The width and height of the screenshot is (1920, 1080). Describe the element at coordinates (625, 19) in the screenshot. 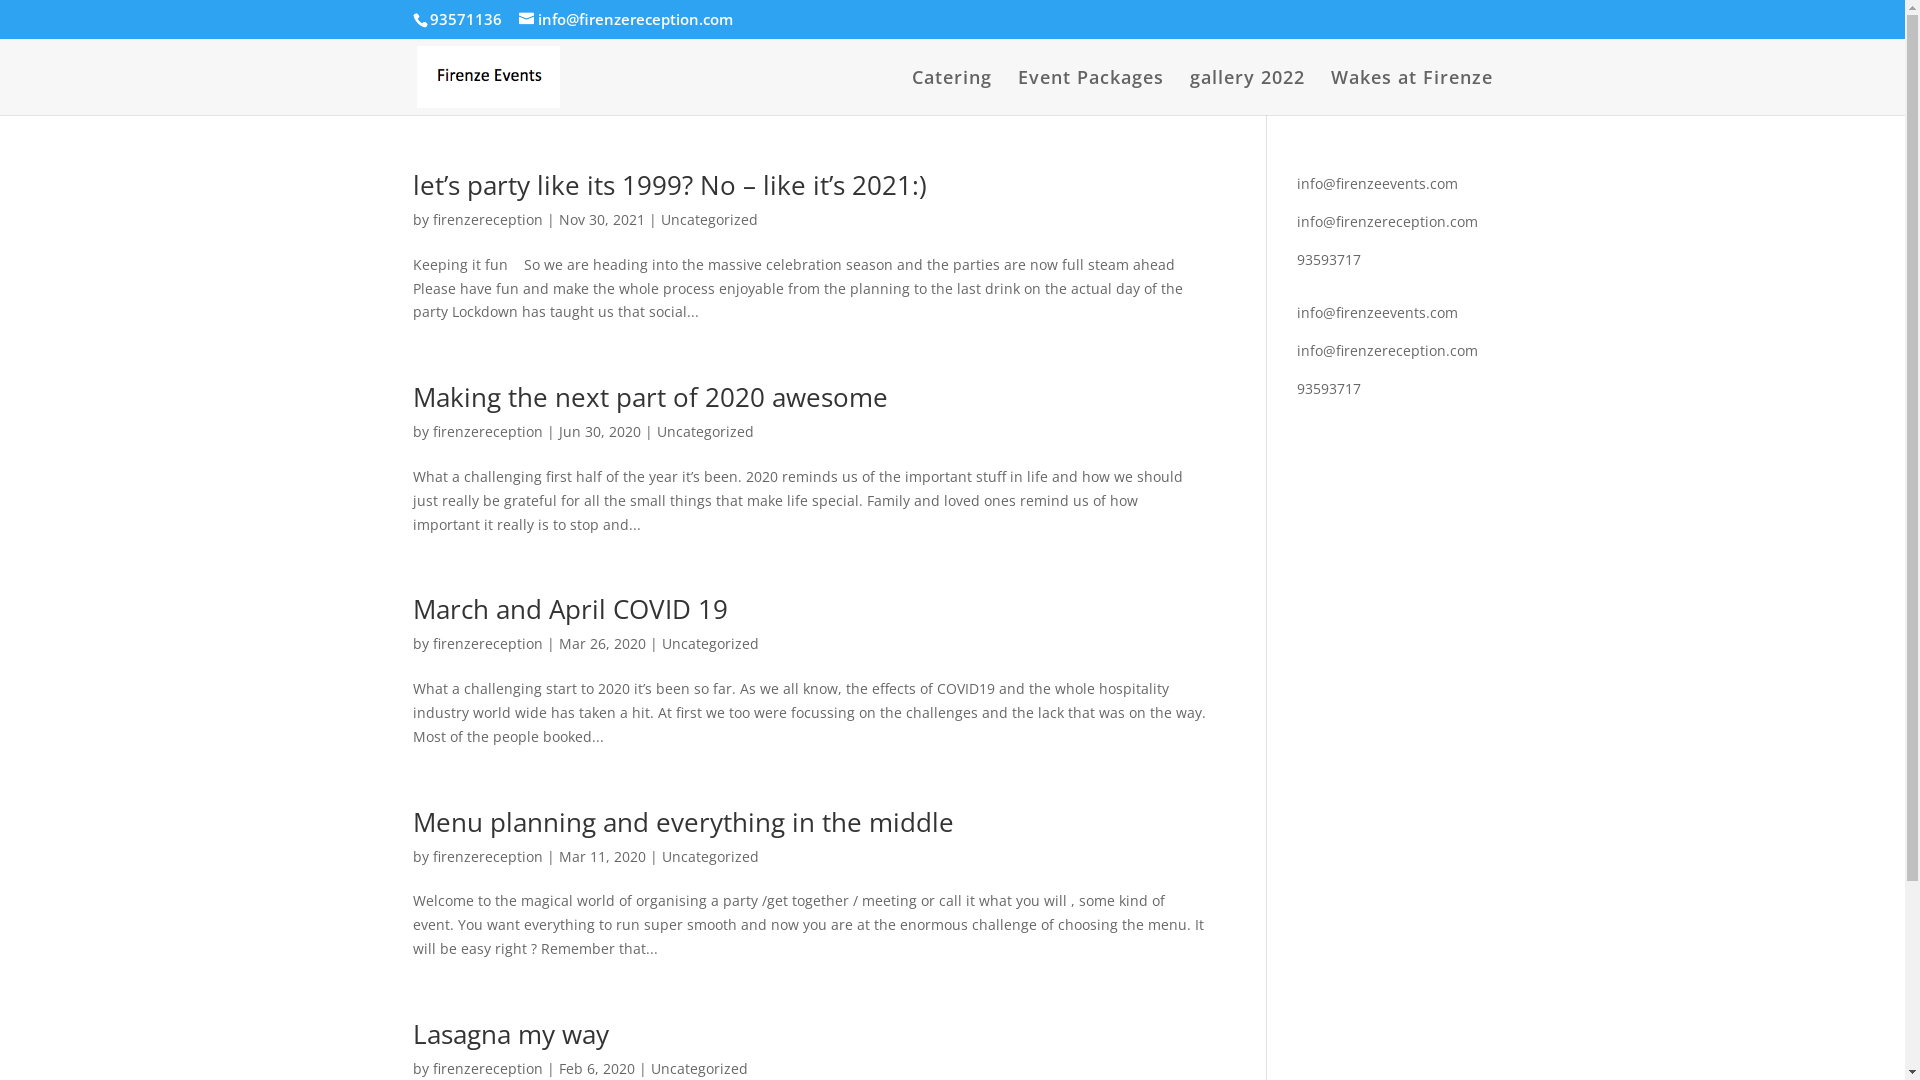

I see `info@firenzereception.com` at that location.